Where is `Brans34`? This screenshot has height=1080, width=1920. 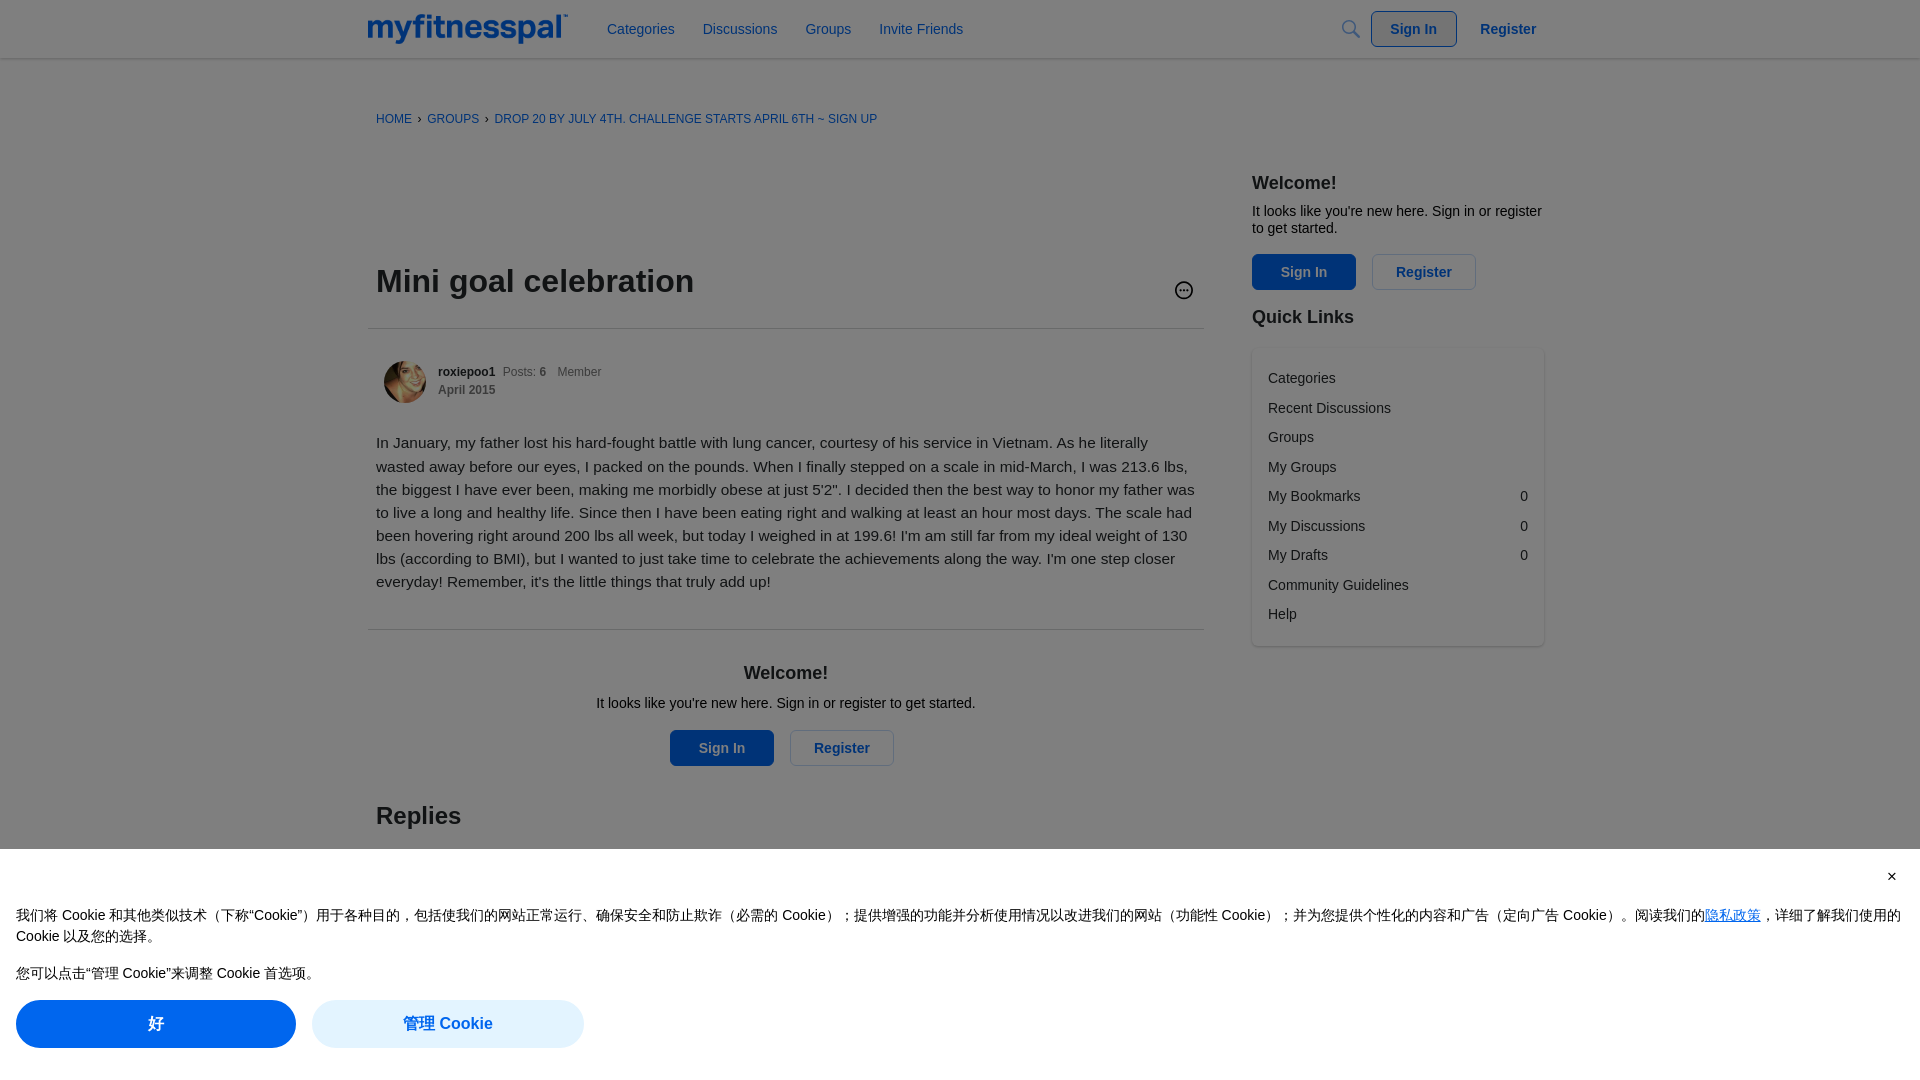
Brans34 is located at coordinates (469, 921).